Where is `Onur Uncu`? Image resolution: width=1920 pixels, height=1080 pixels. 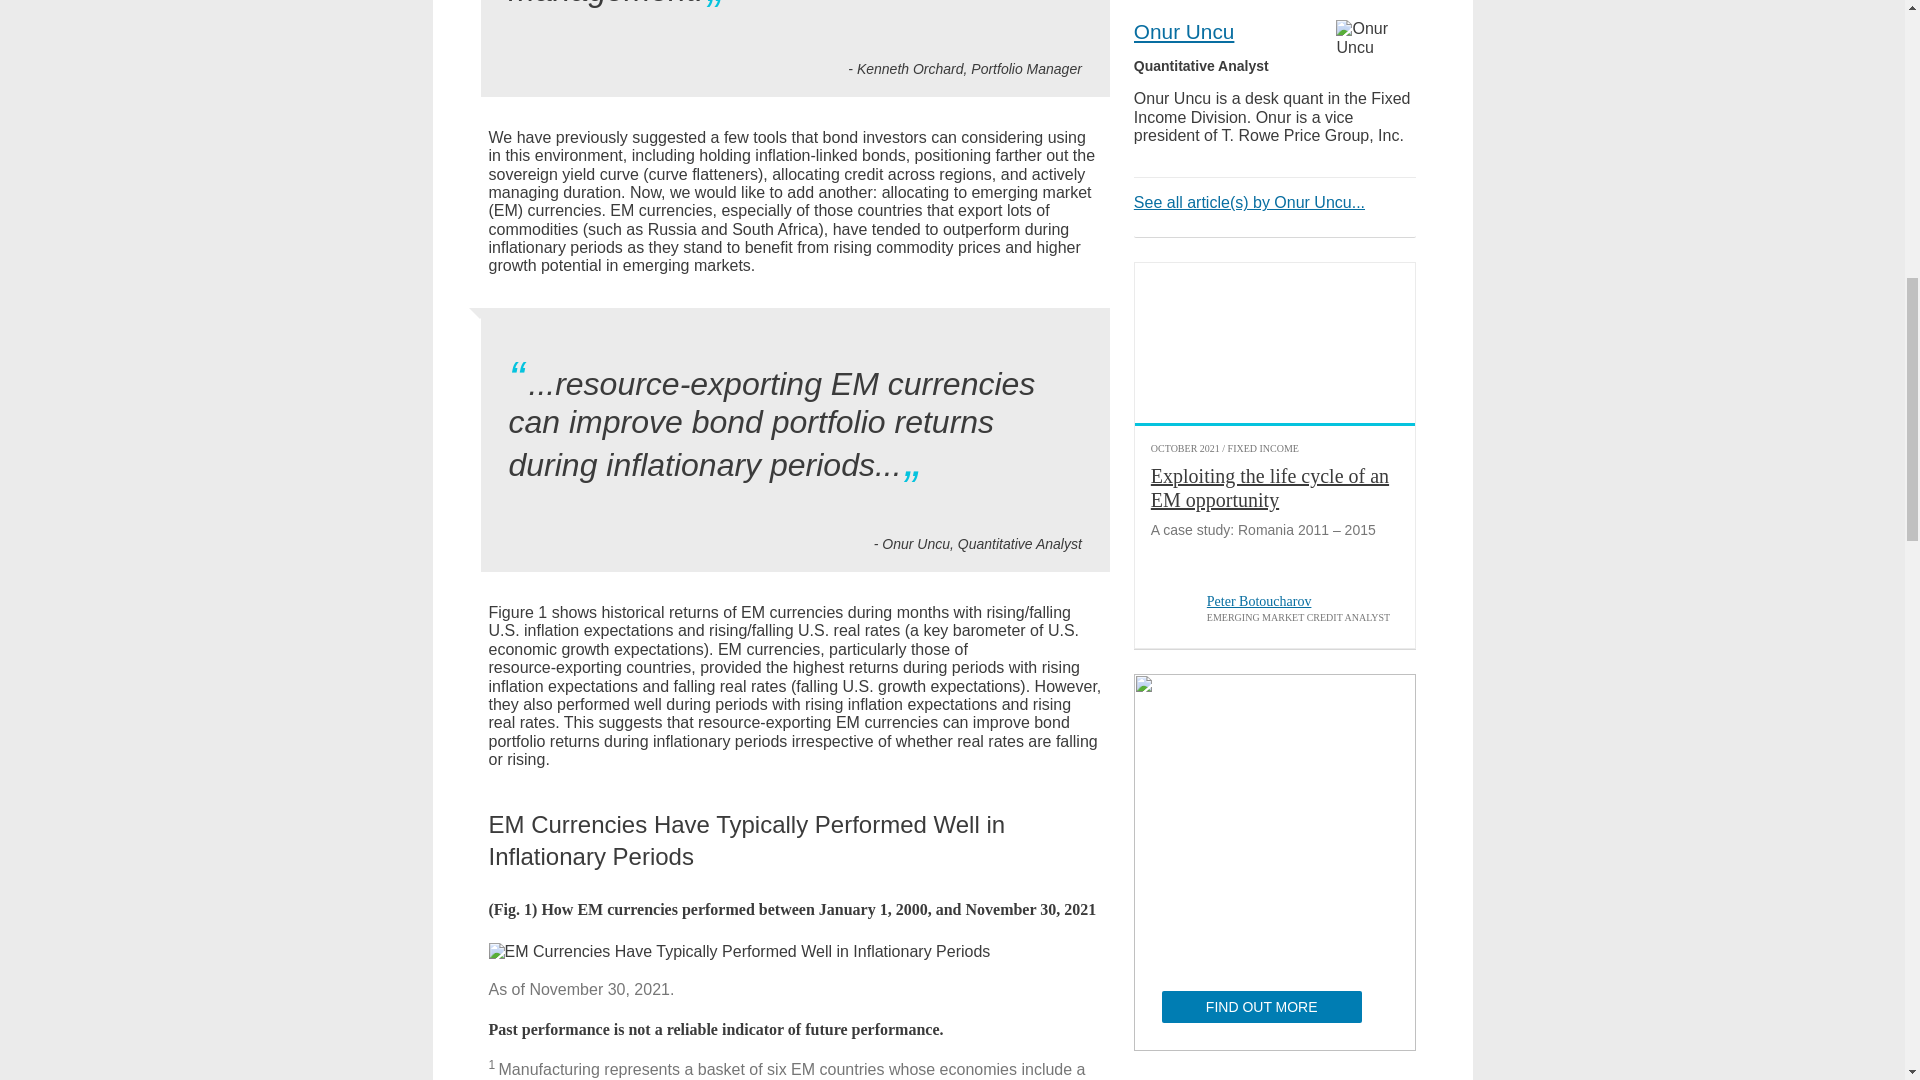
Onur Uncu is located at coordinates (1376, 38).